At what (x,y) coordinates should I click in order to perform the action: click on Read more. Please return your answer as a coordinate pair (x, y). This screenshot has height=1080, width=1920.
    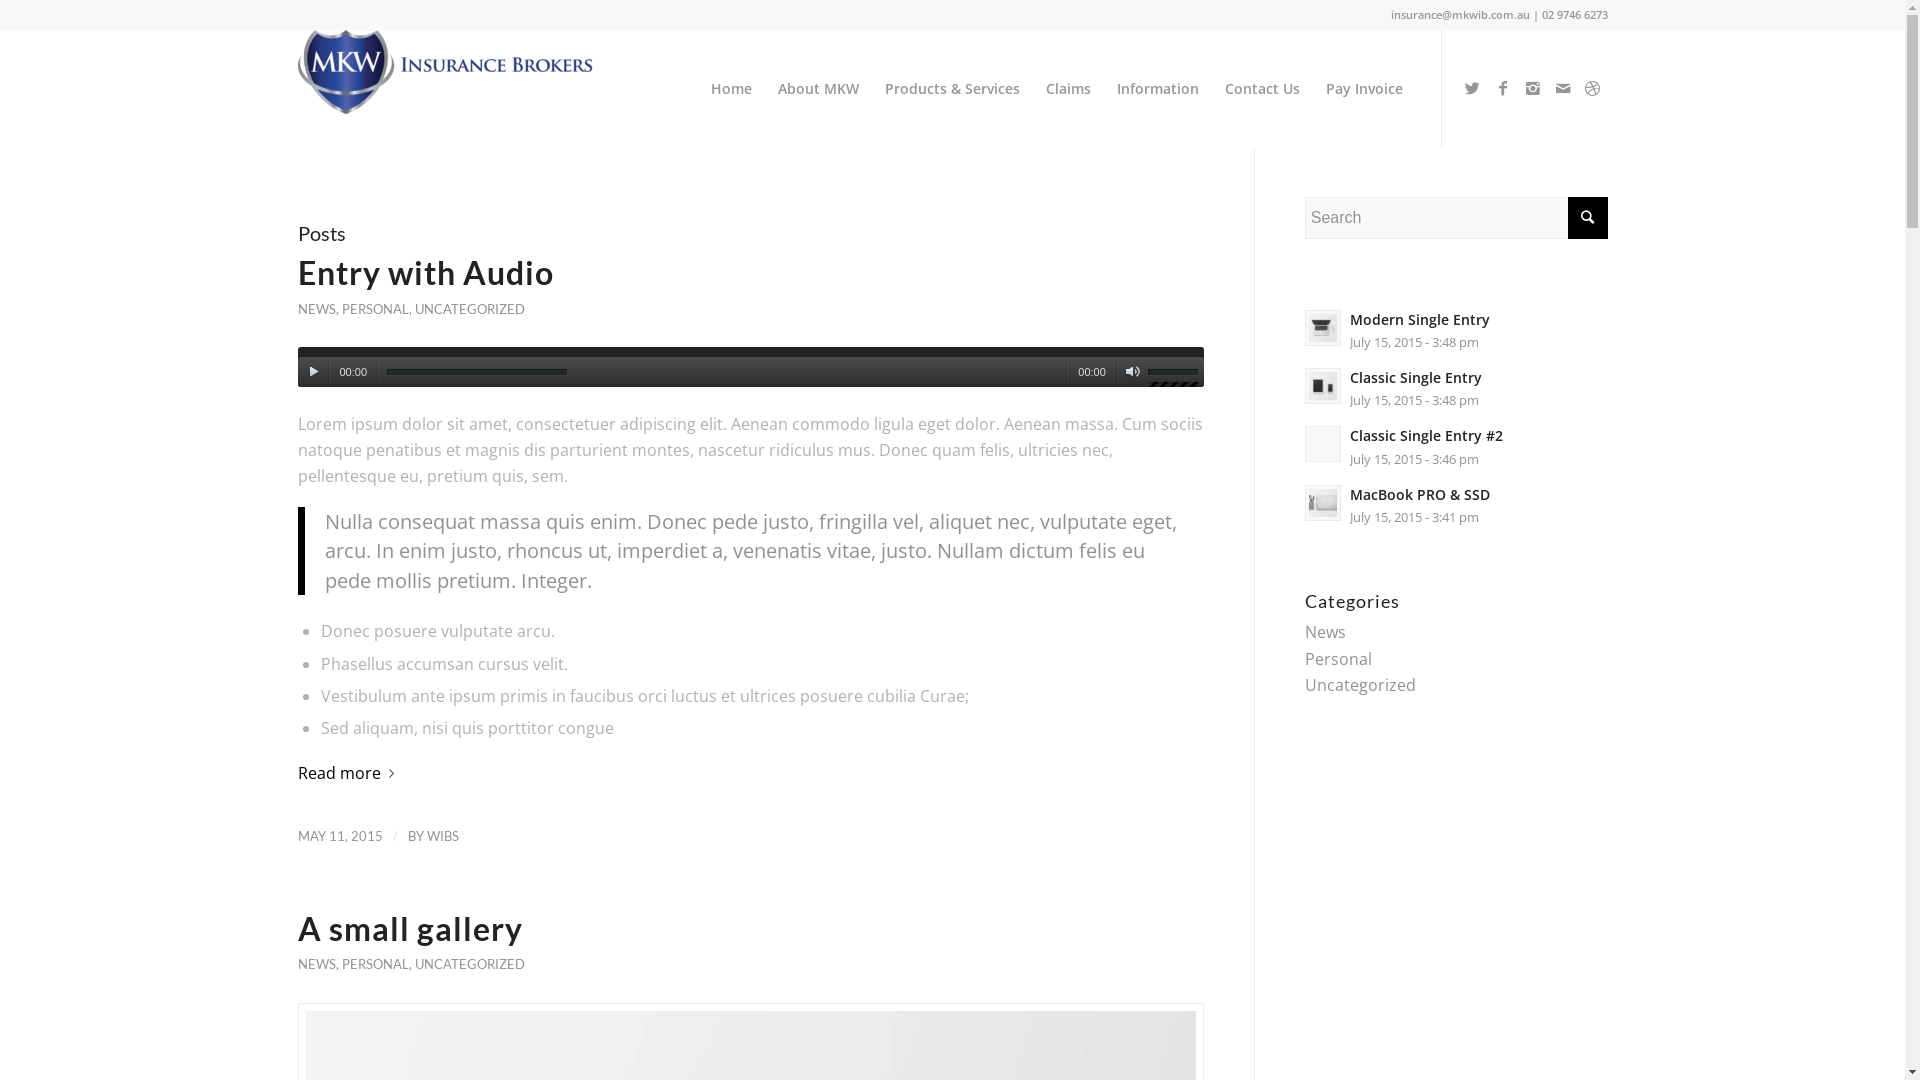
    Looking at the image, I should click on (350, 773).